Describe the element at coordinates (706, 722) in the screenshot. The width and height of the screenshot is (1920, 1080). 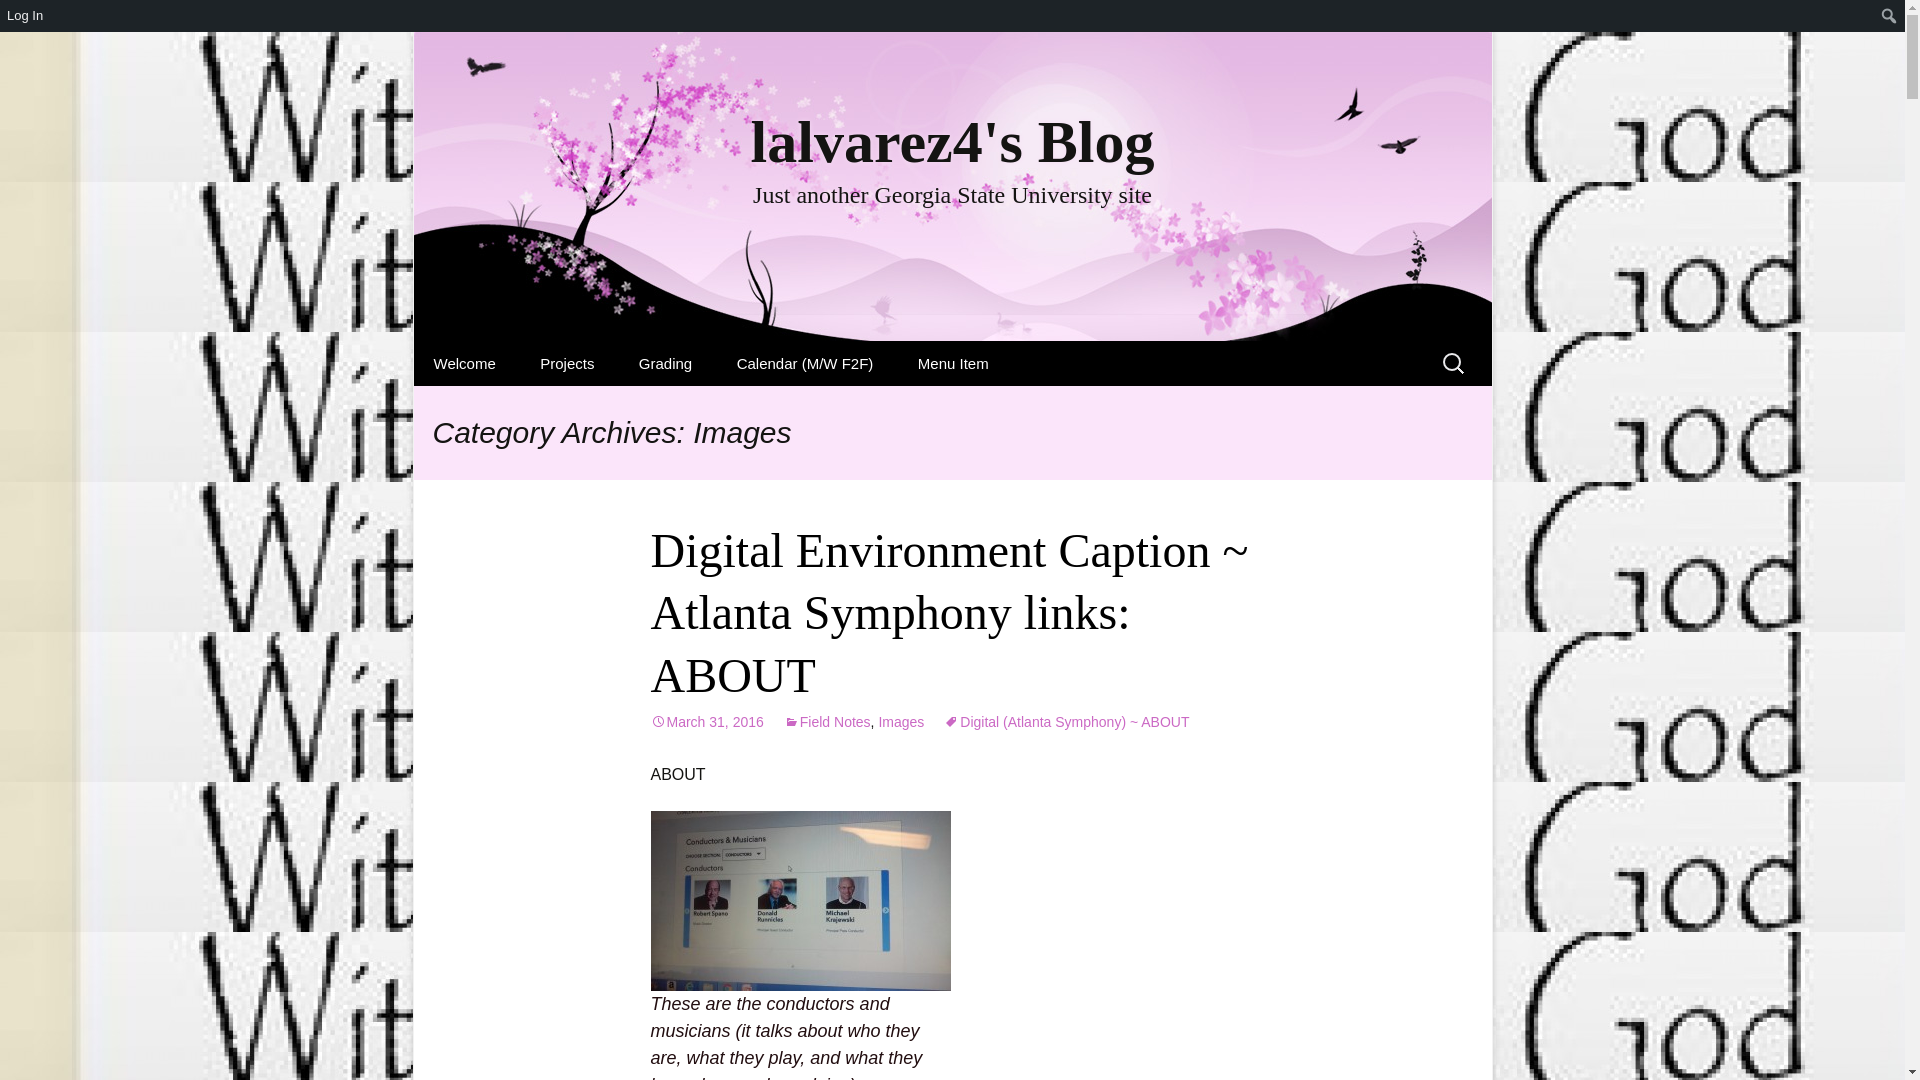
I see `March 31, 2016` at that location.